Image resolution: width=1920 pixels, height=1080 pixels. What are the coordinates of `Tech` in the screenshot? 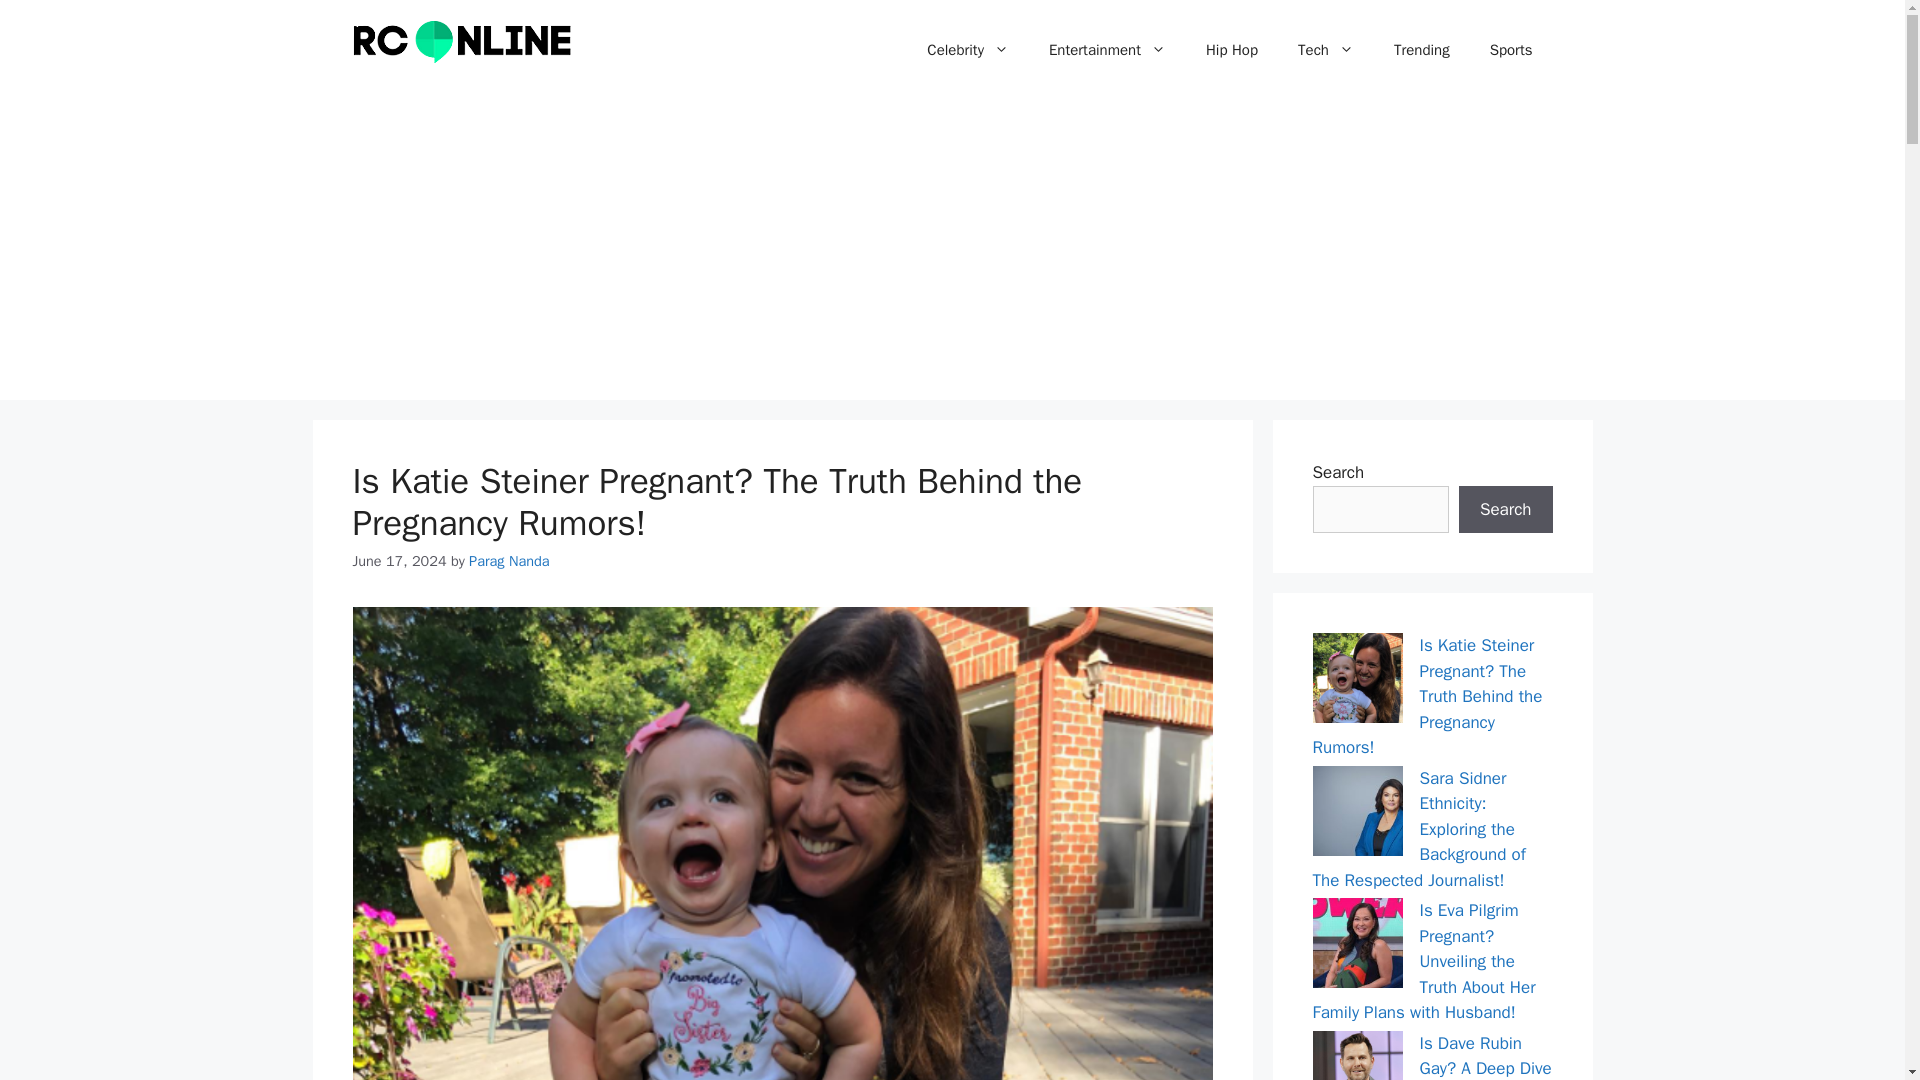 It's located at (1326, 50).